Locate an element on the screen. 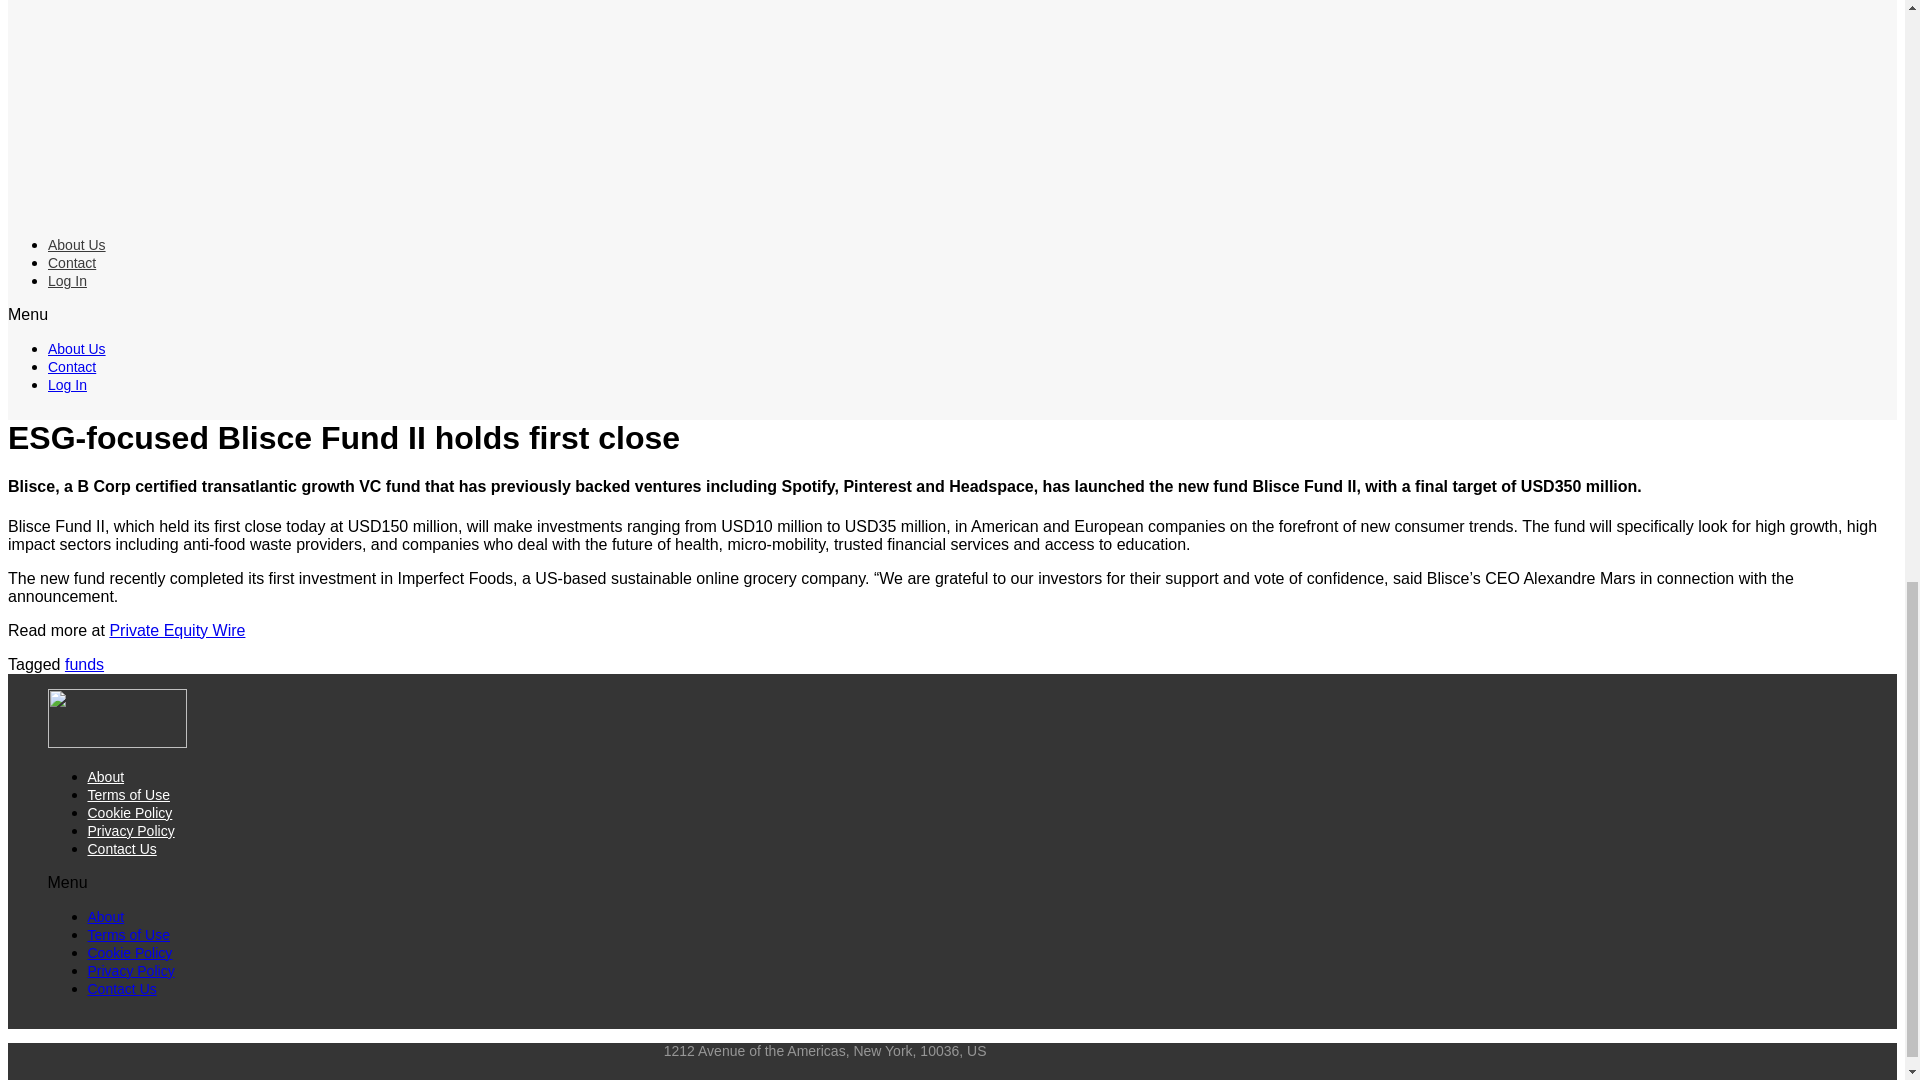 This screenshot has width=1920, height=1080. Log In is located at coordinates (67, 281).